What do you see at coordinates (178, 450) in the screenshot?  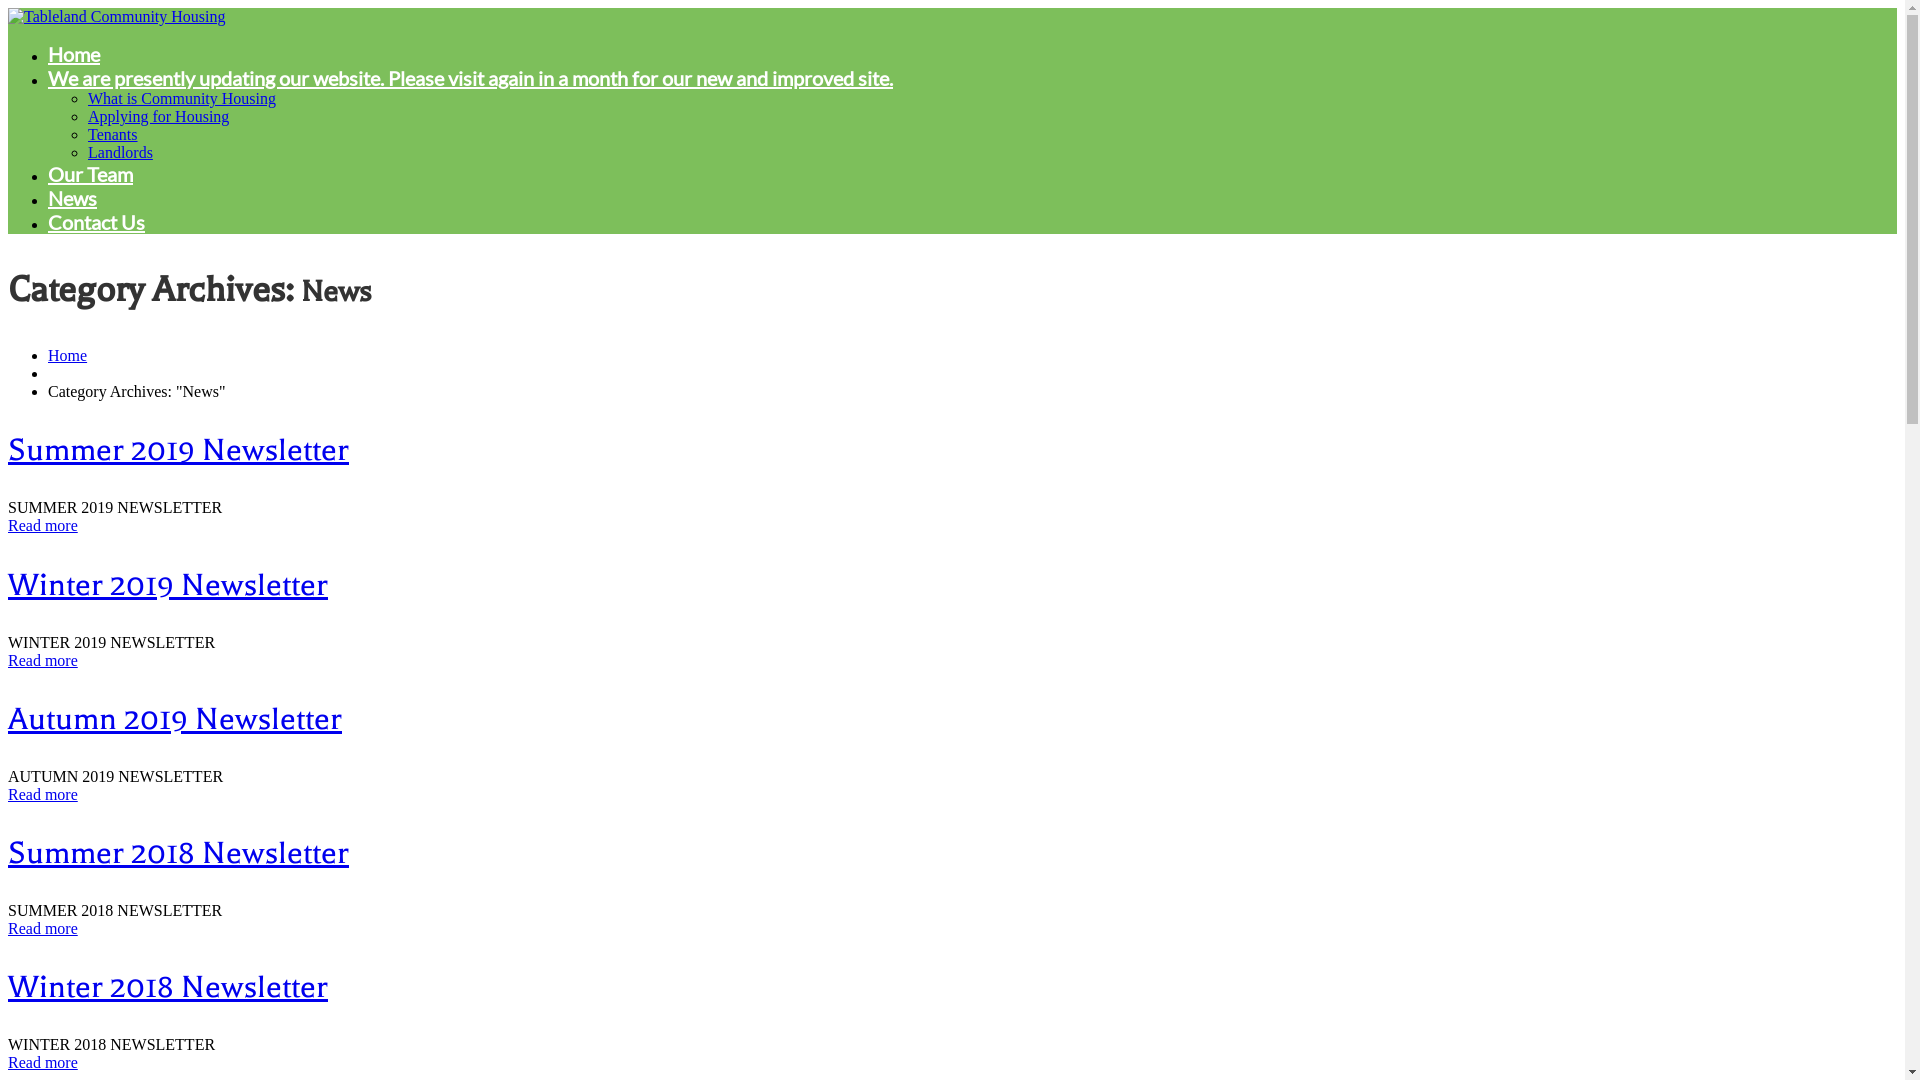 I see `Summer 2019 Newsletter` at bounding box center [178, 450].